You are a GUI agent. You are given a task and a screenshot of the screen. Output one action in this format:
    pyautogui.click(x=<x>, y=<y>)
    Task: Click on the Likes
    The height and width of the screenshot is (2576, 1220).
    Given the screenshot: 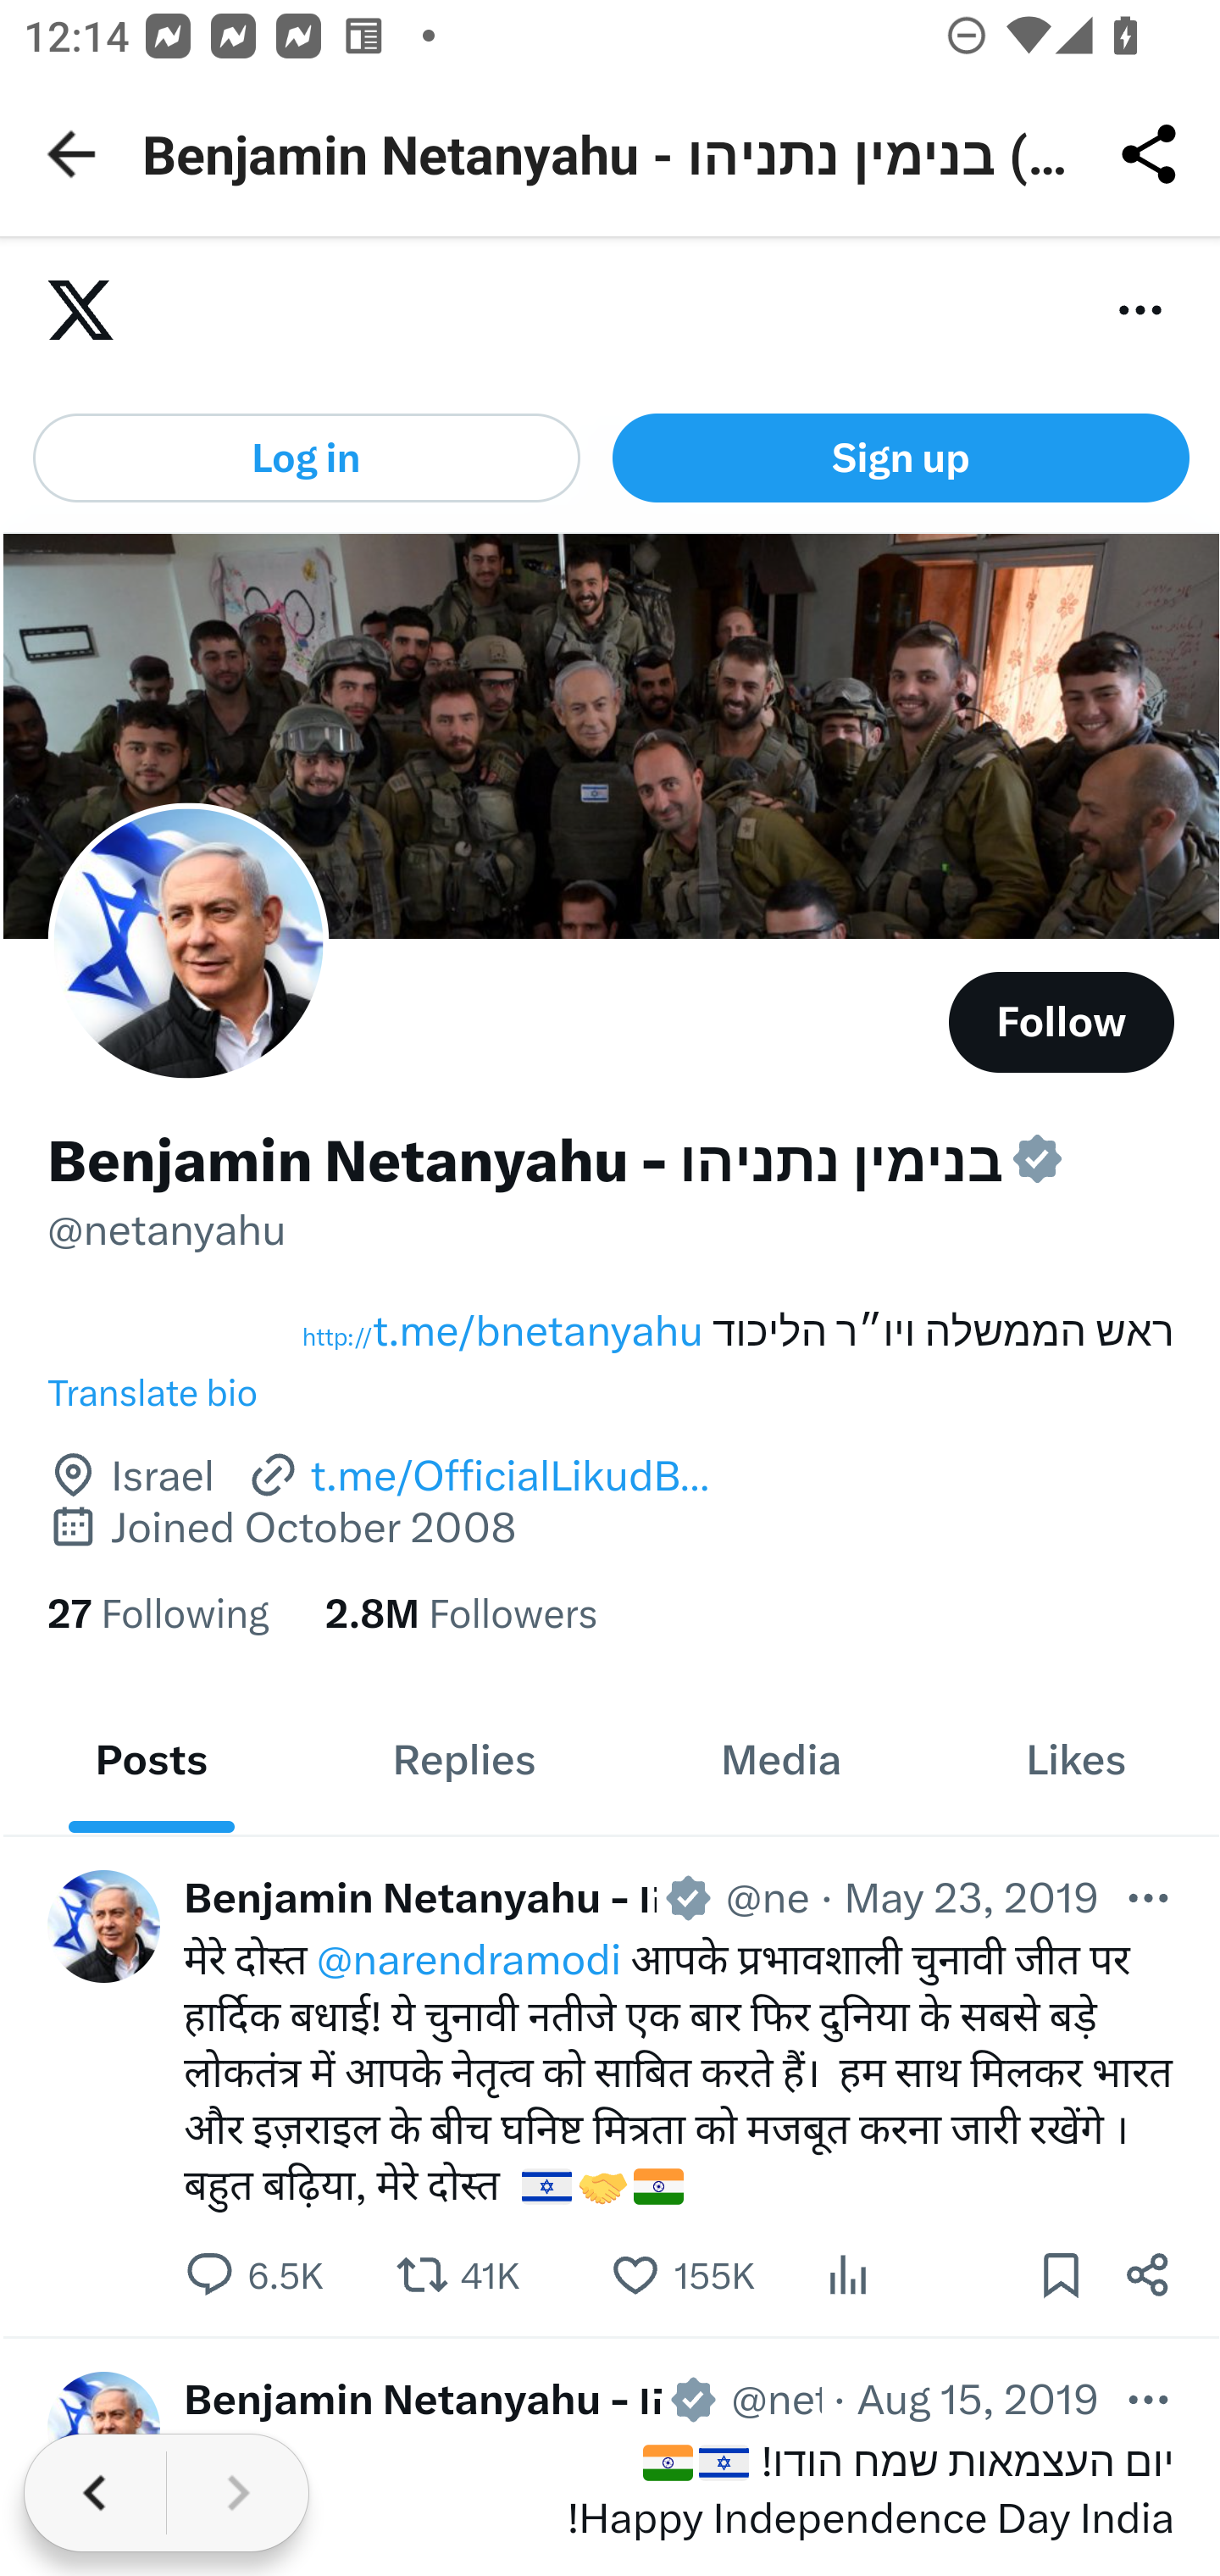 What is the action you would take?
    pyautogui.click(x=1075, y=1759)
    